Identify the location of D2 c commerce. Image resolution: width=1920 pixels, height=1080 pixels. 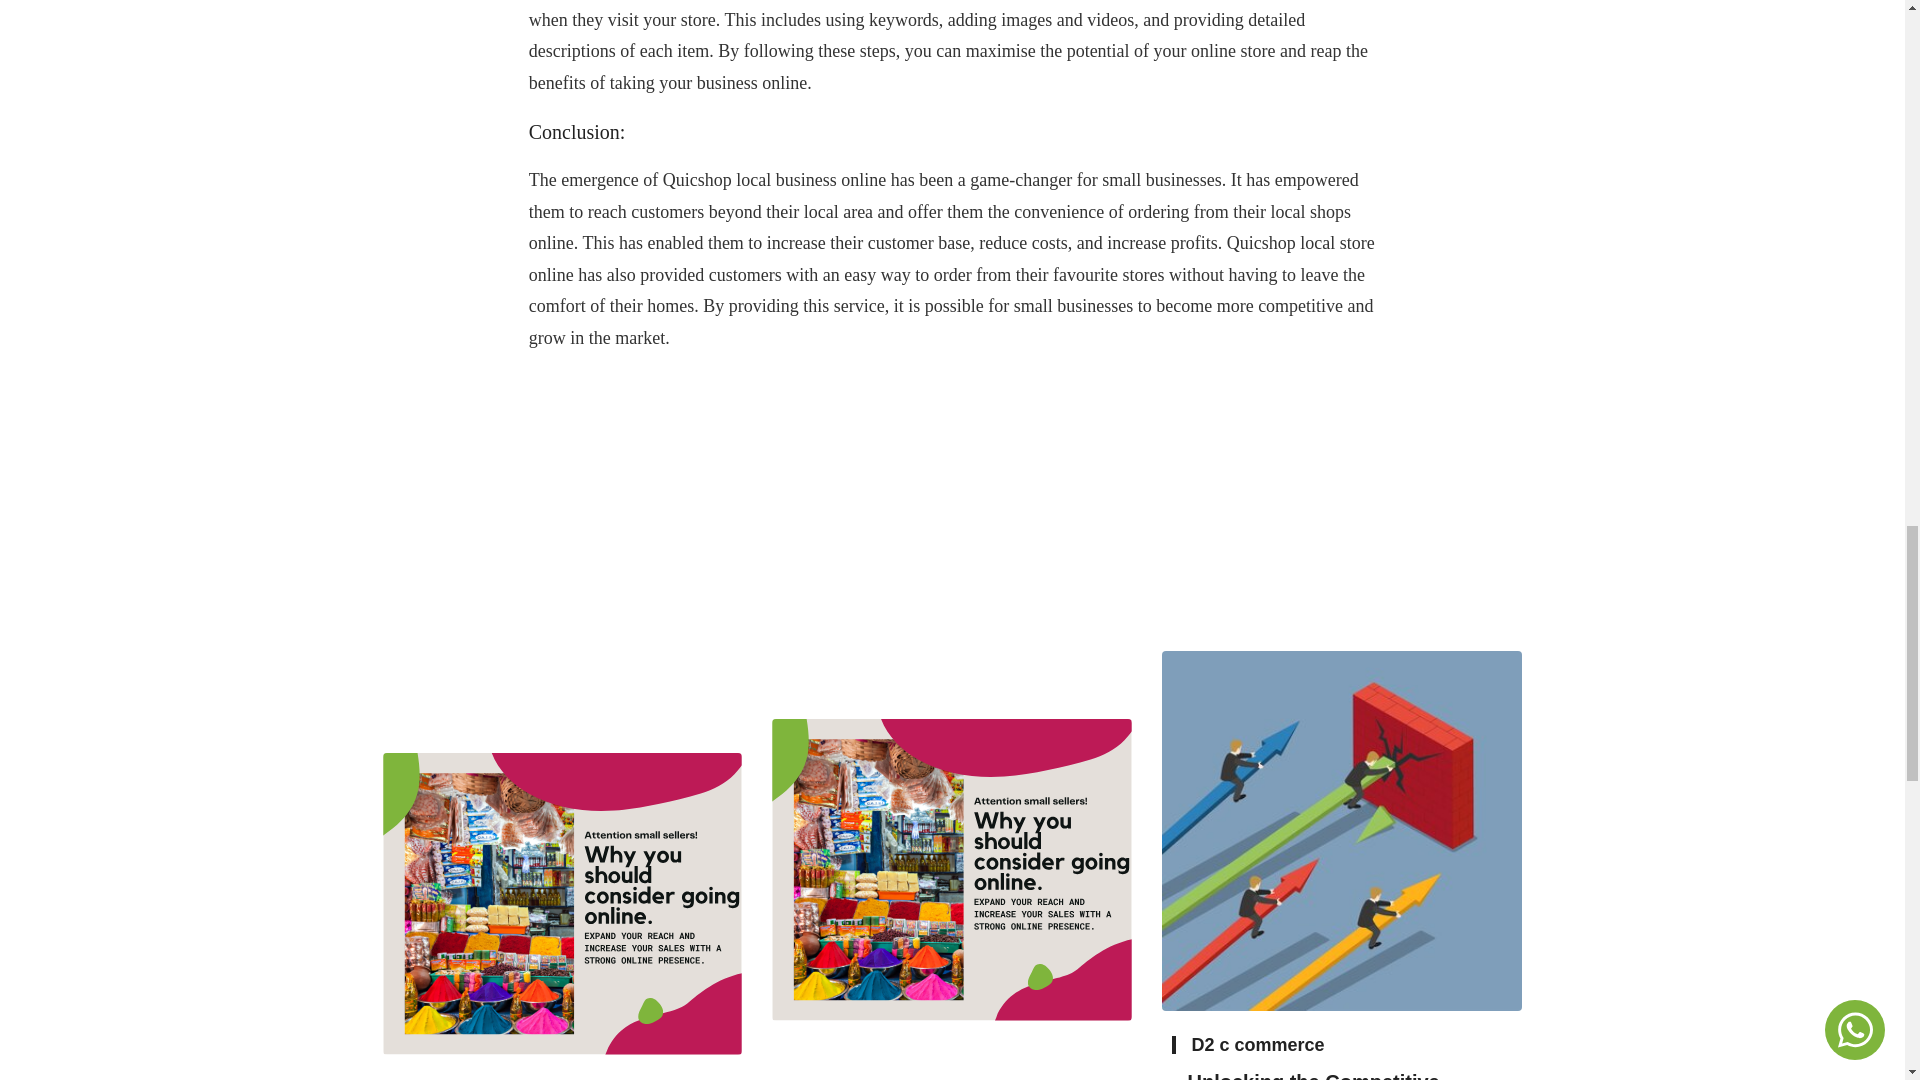
(1257, 1044).